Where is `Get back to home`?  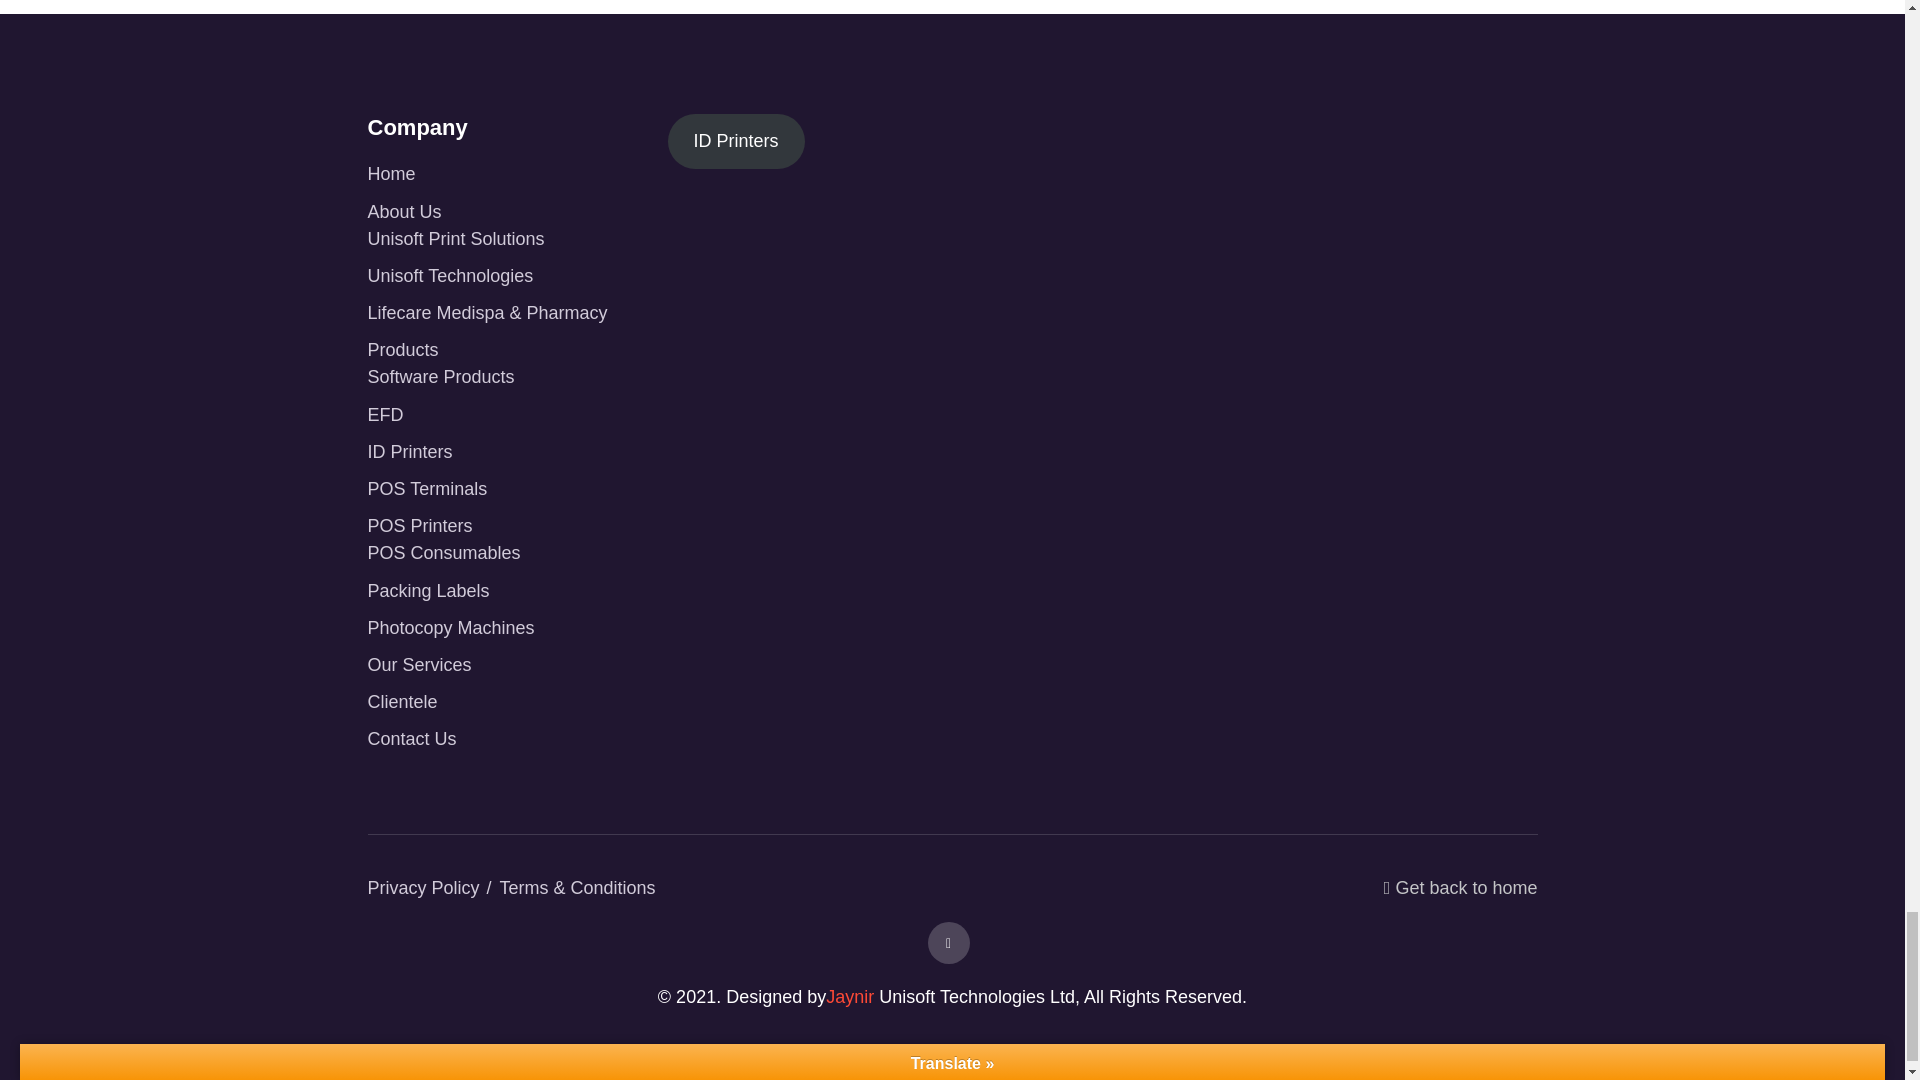
Get back to home is located at coordinates (1460, 898).